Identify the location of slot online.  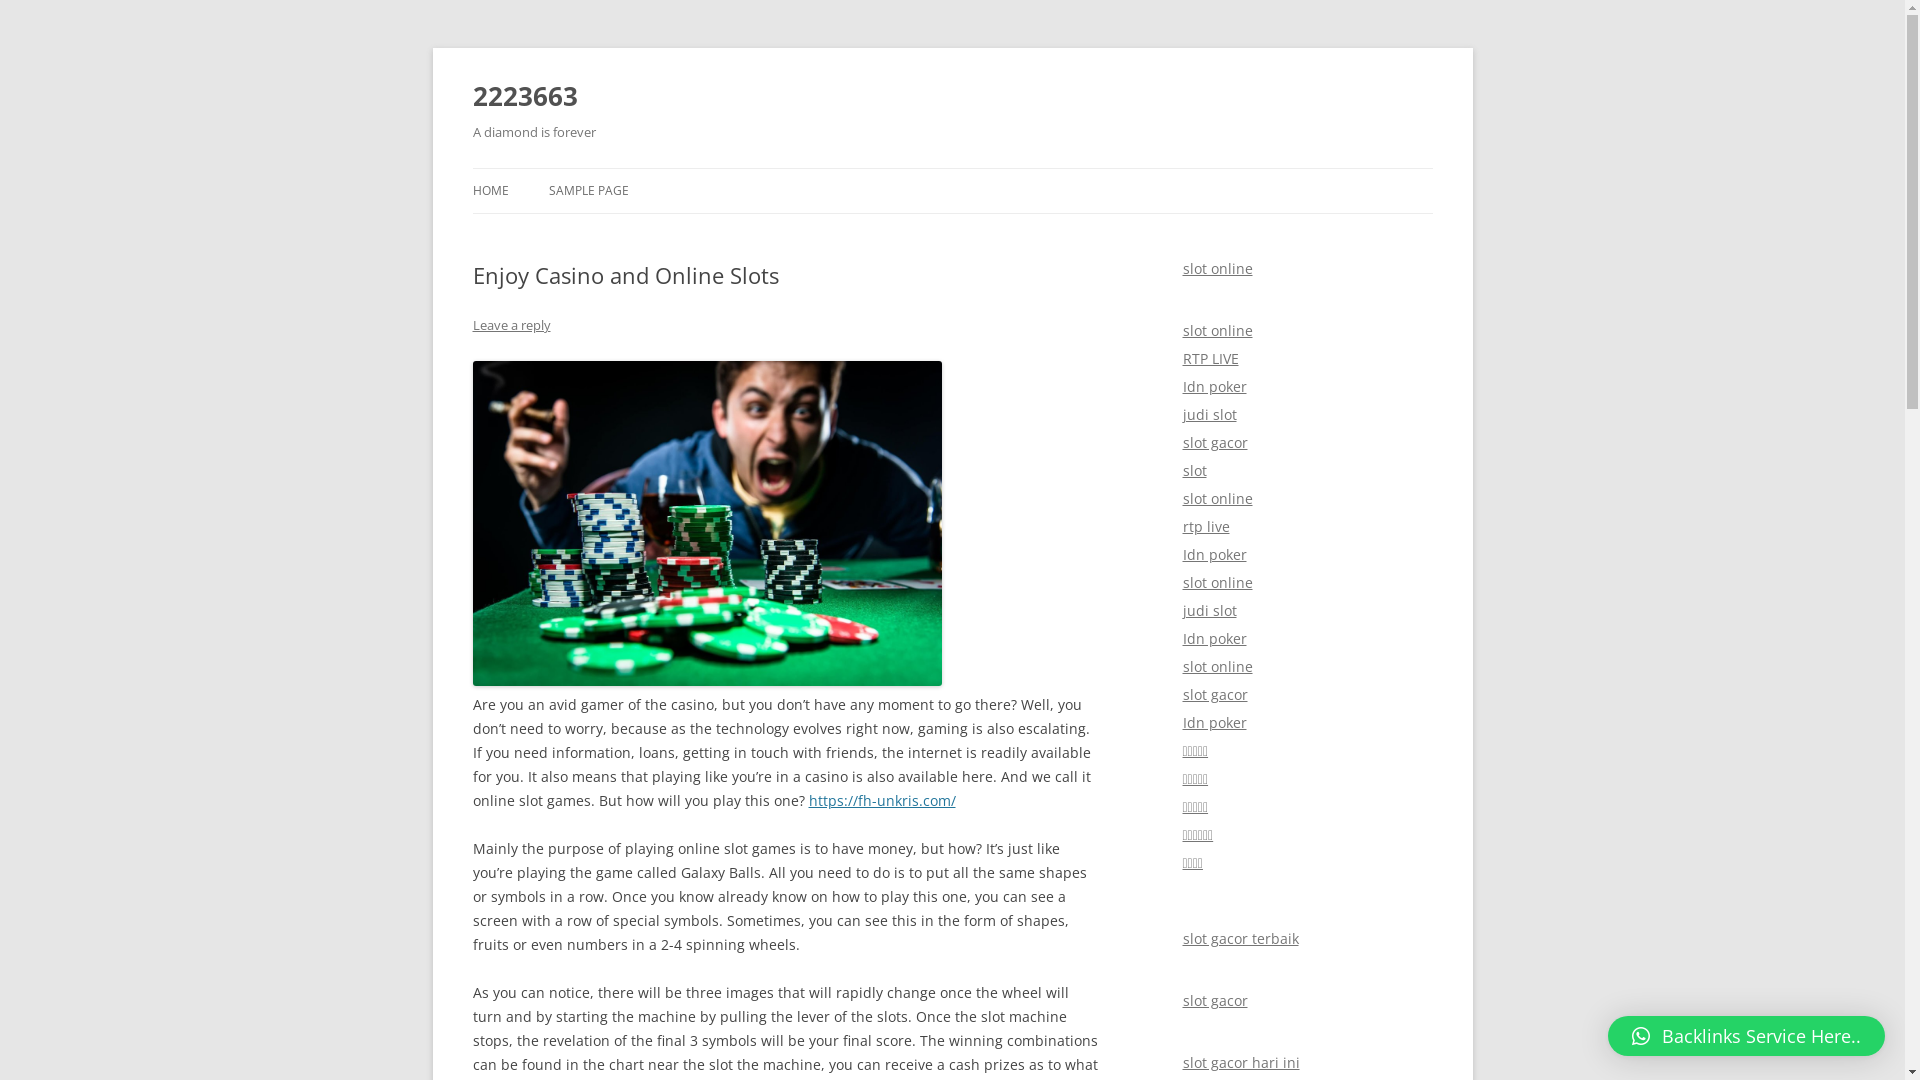
(1217, 268).